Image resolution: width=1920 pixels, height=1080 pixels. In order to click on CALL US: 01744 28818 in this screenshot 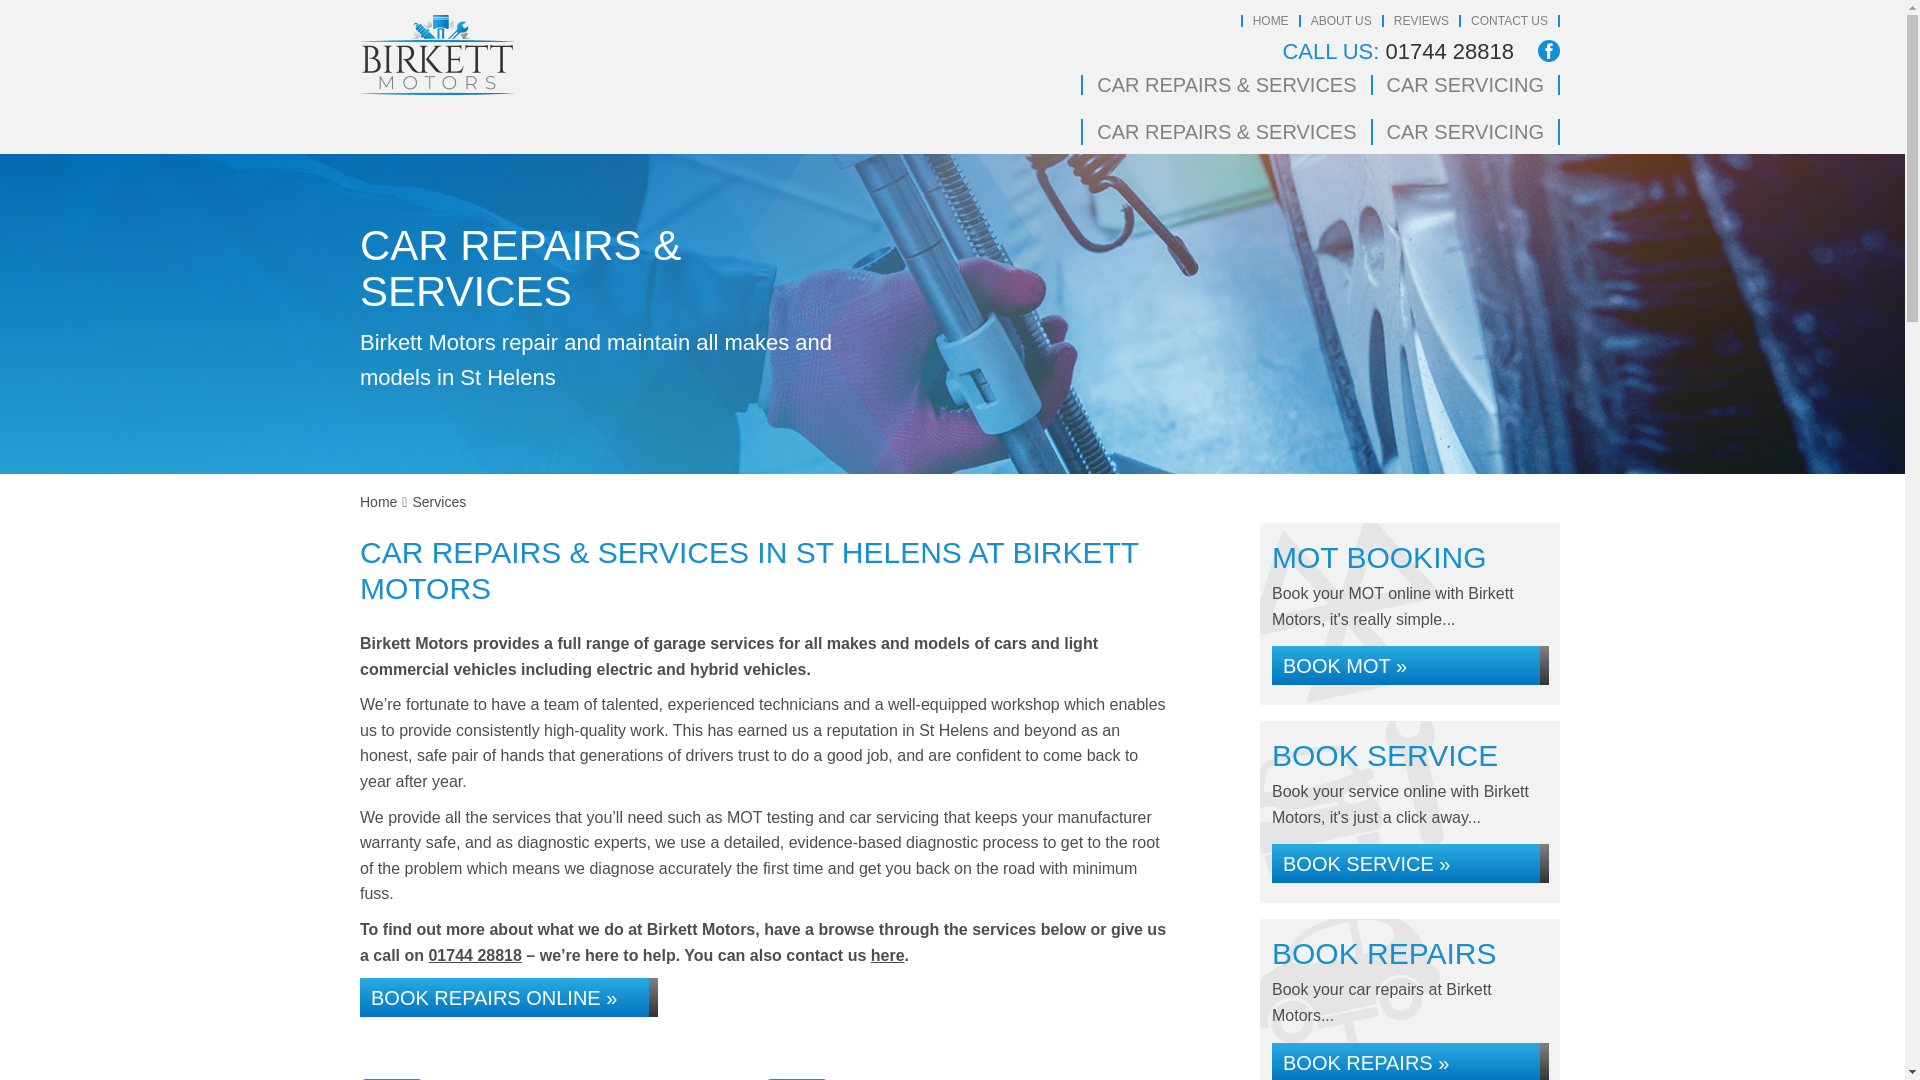, I will do `click(1398, 52)`.